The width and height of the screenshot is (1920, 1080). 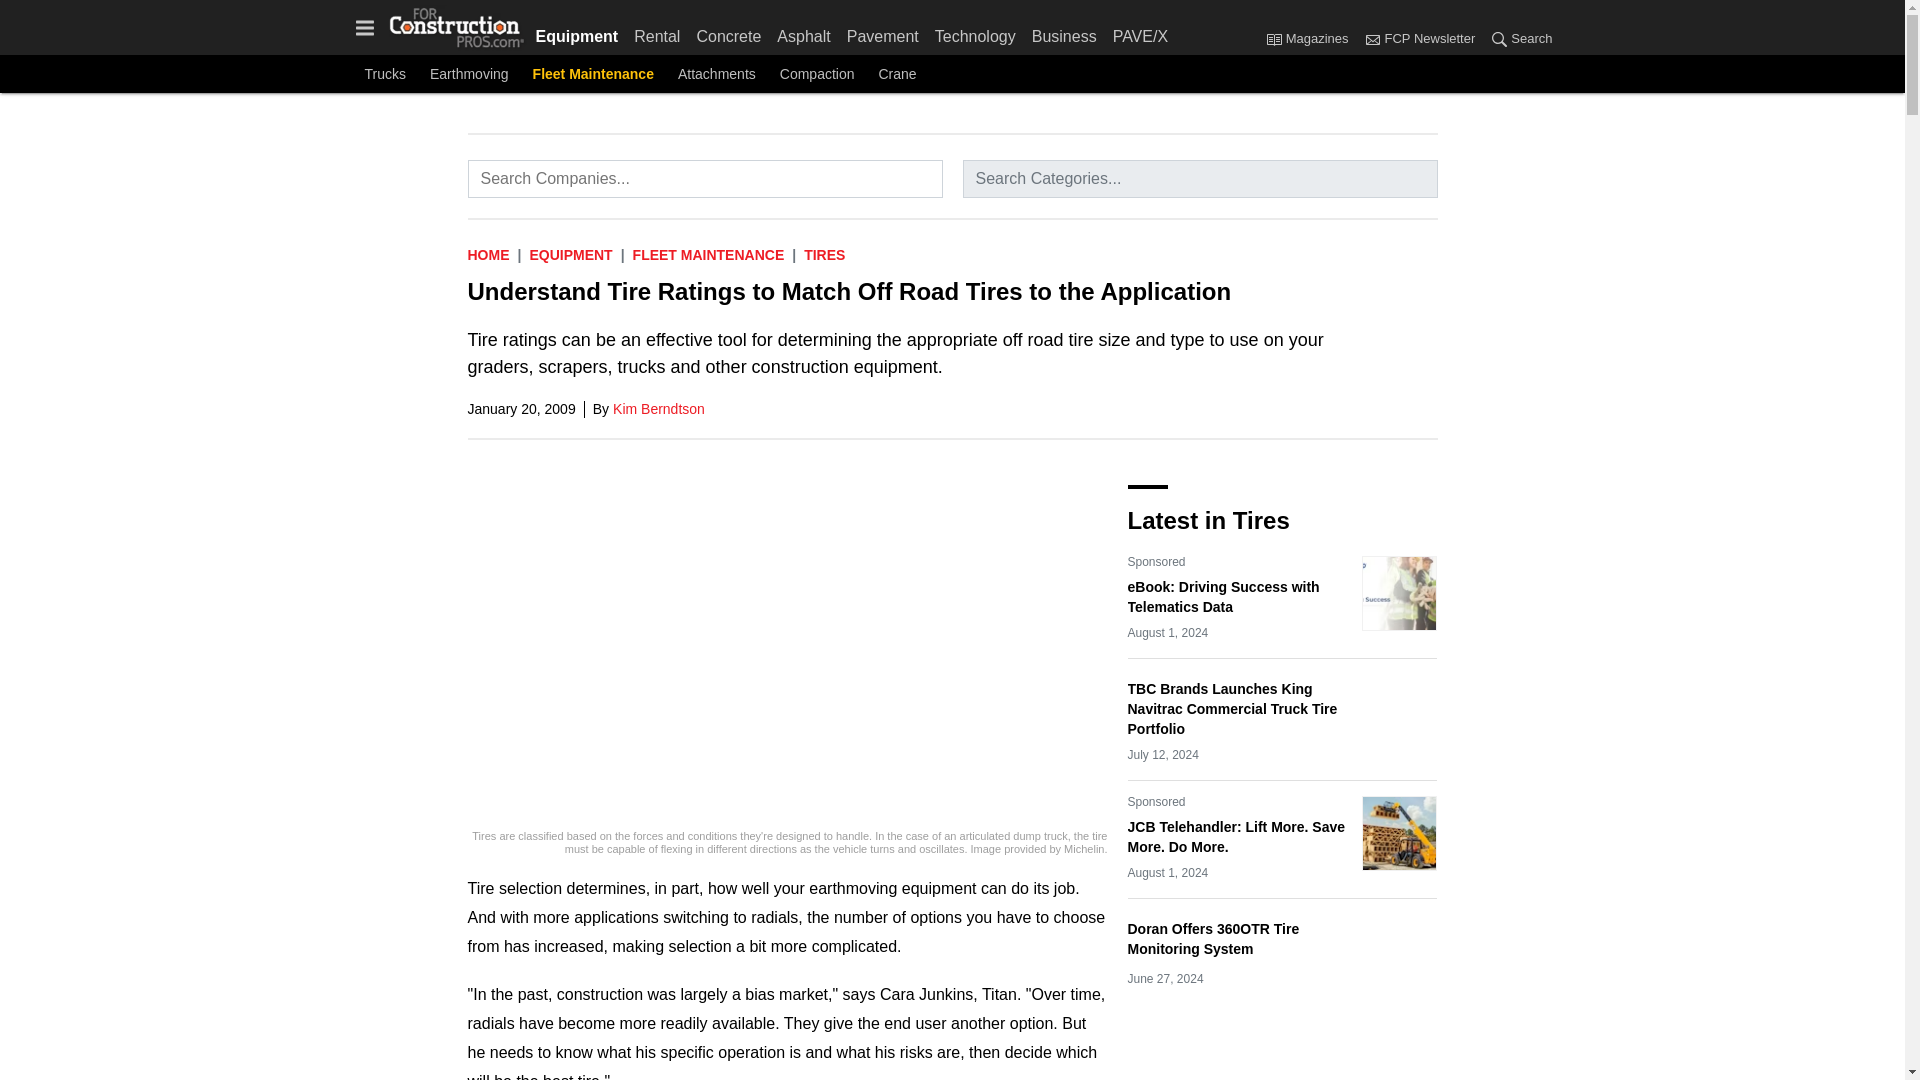 What do you see at coordinates (1311, 39) in the screenshot?
I see `Magazines` at bounding box center [1311, 39].